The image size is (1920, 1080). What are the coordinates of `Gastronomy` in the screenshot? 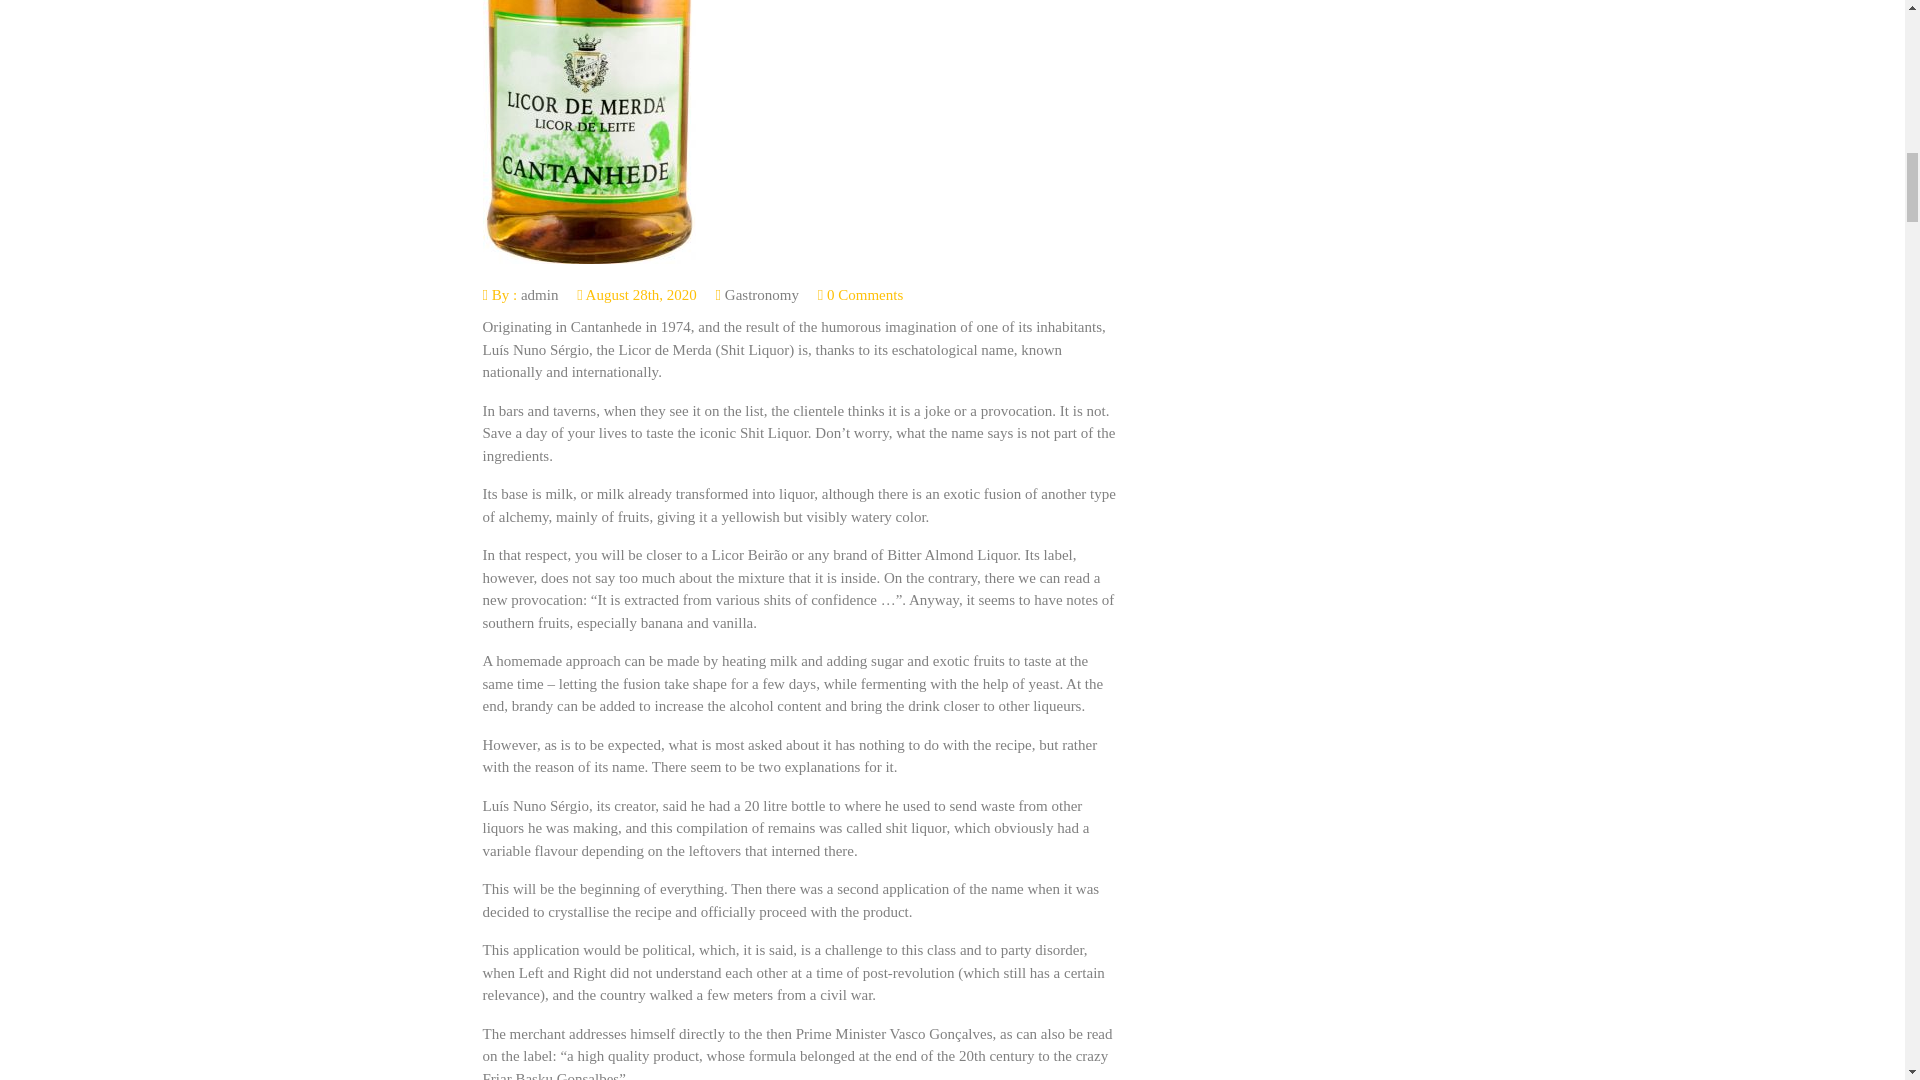 It's located at (762, 295).